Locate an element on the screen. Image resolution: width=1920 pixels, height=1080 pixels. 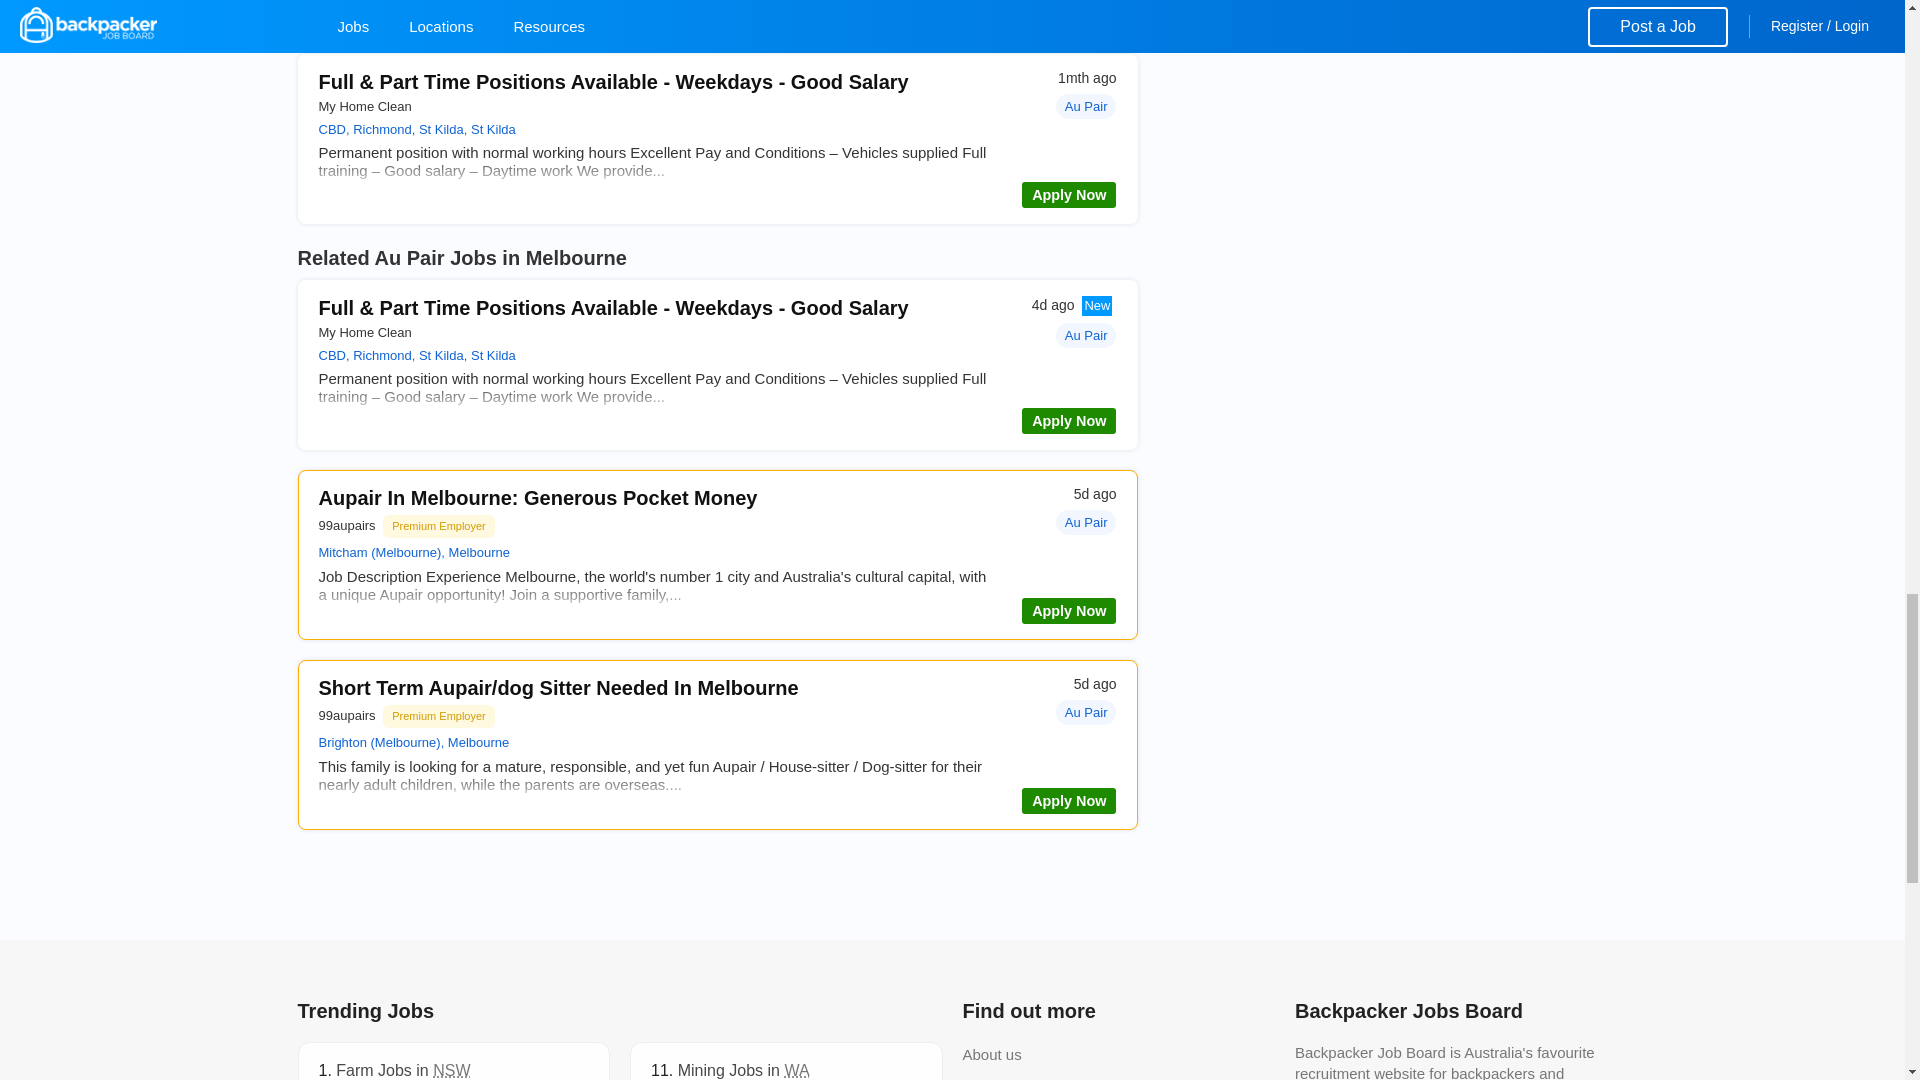
Aupair In Melbourne: Generous Pocket Money is located at coordinates (1068, 611).